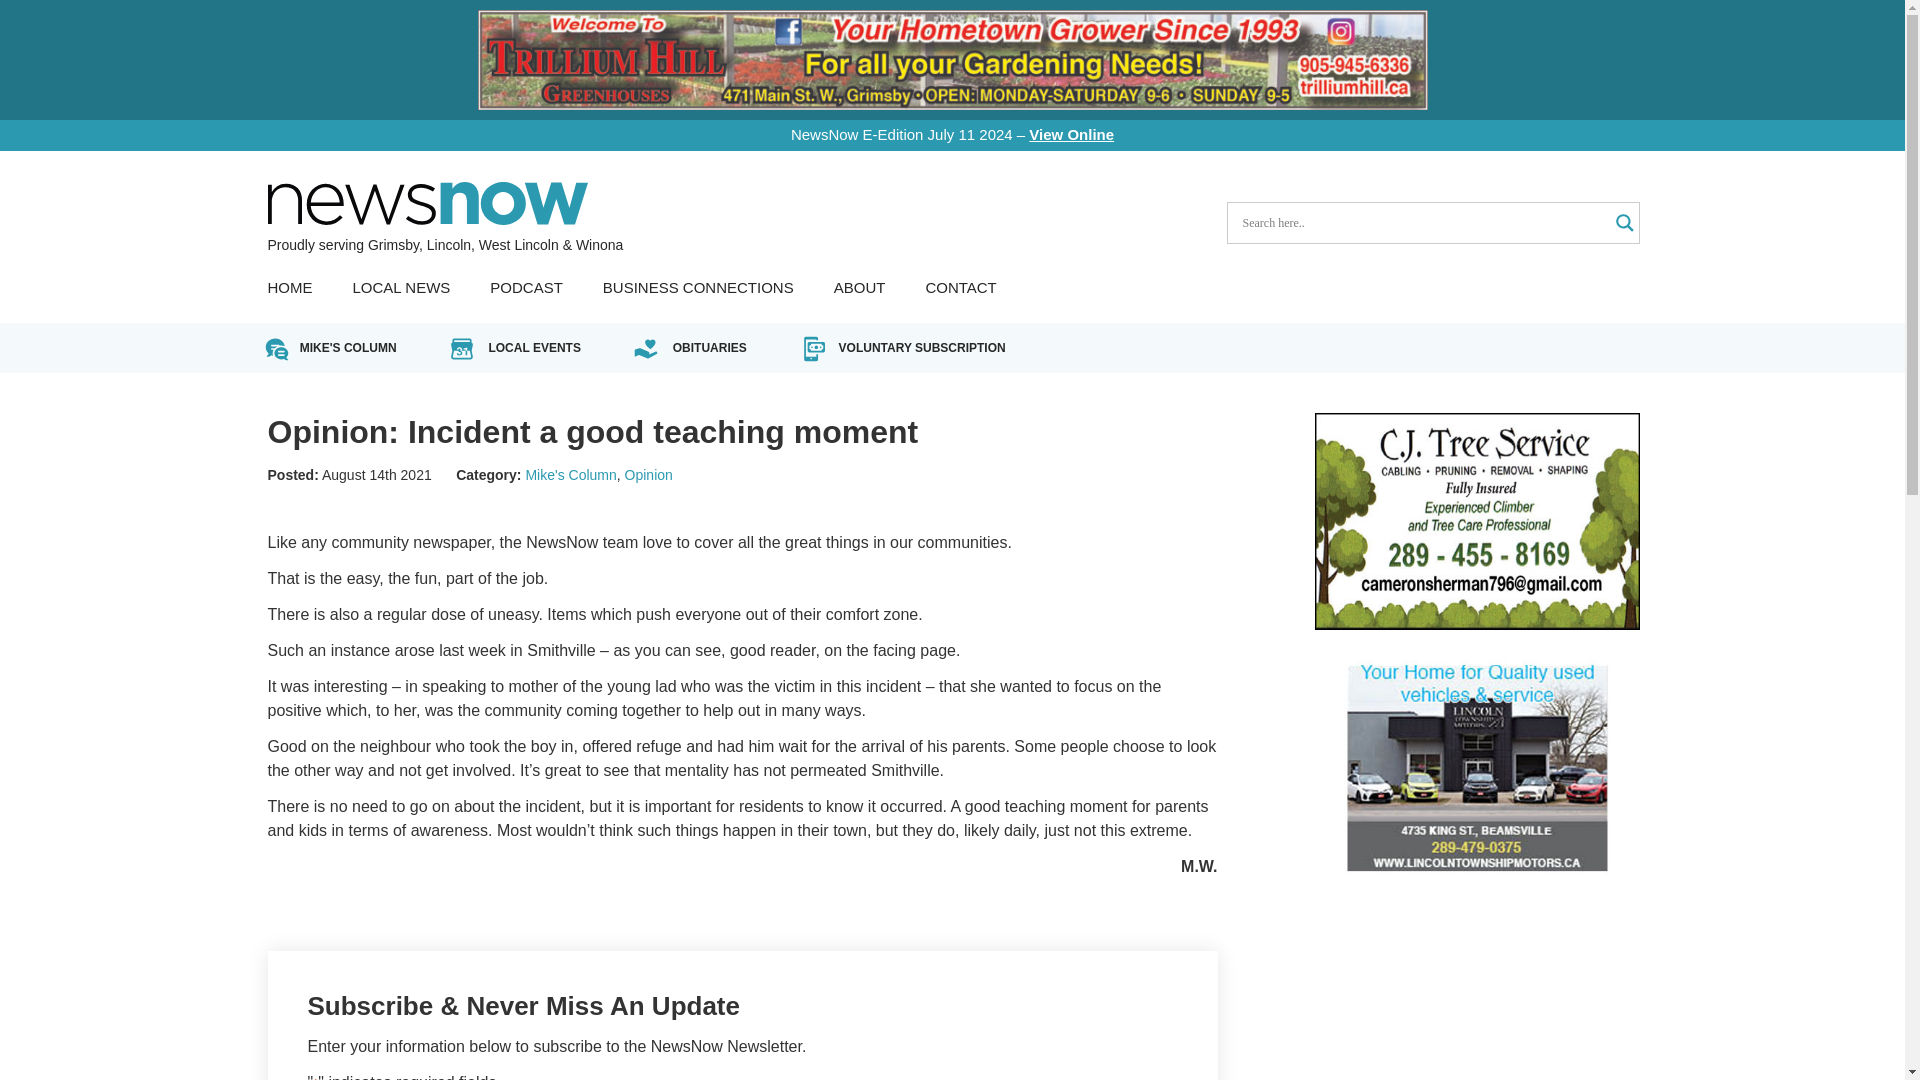 The height and width of the screenshot is (1080, 1920). What do you see at coordinates (290, 287) in the screenshot?
I see `HOME` at bounding box center [290, 287].